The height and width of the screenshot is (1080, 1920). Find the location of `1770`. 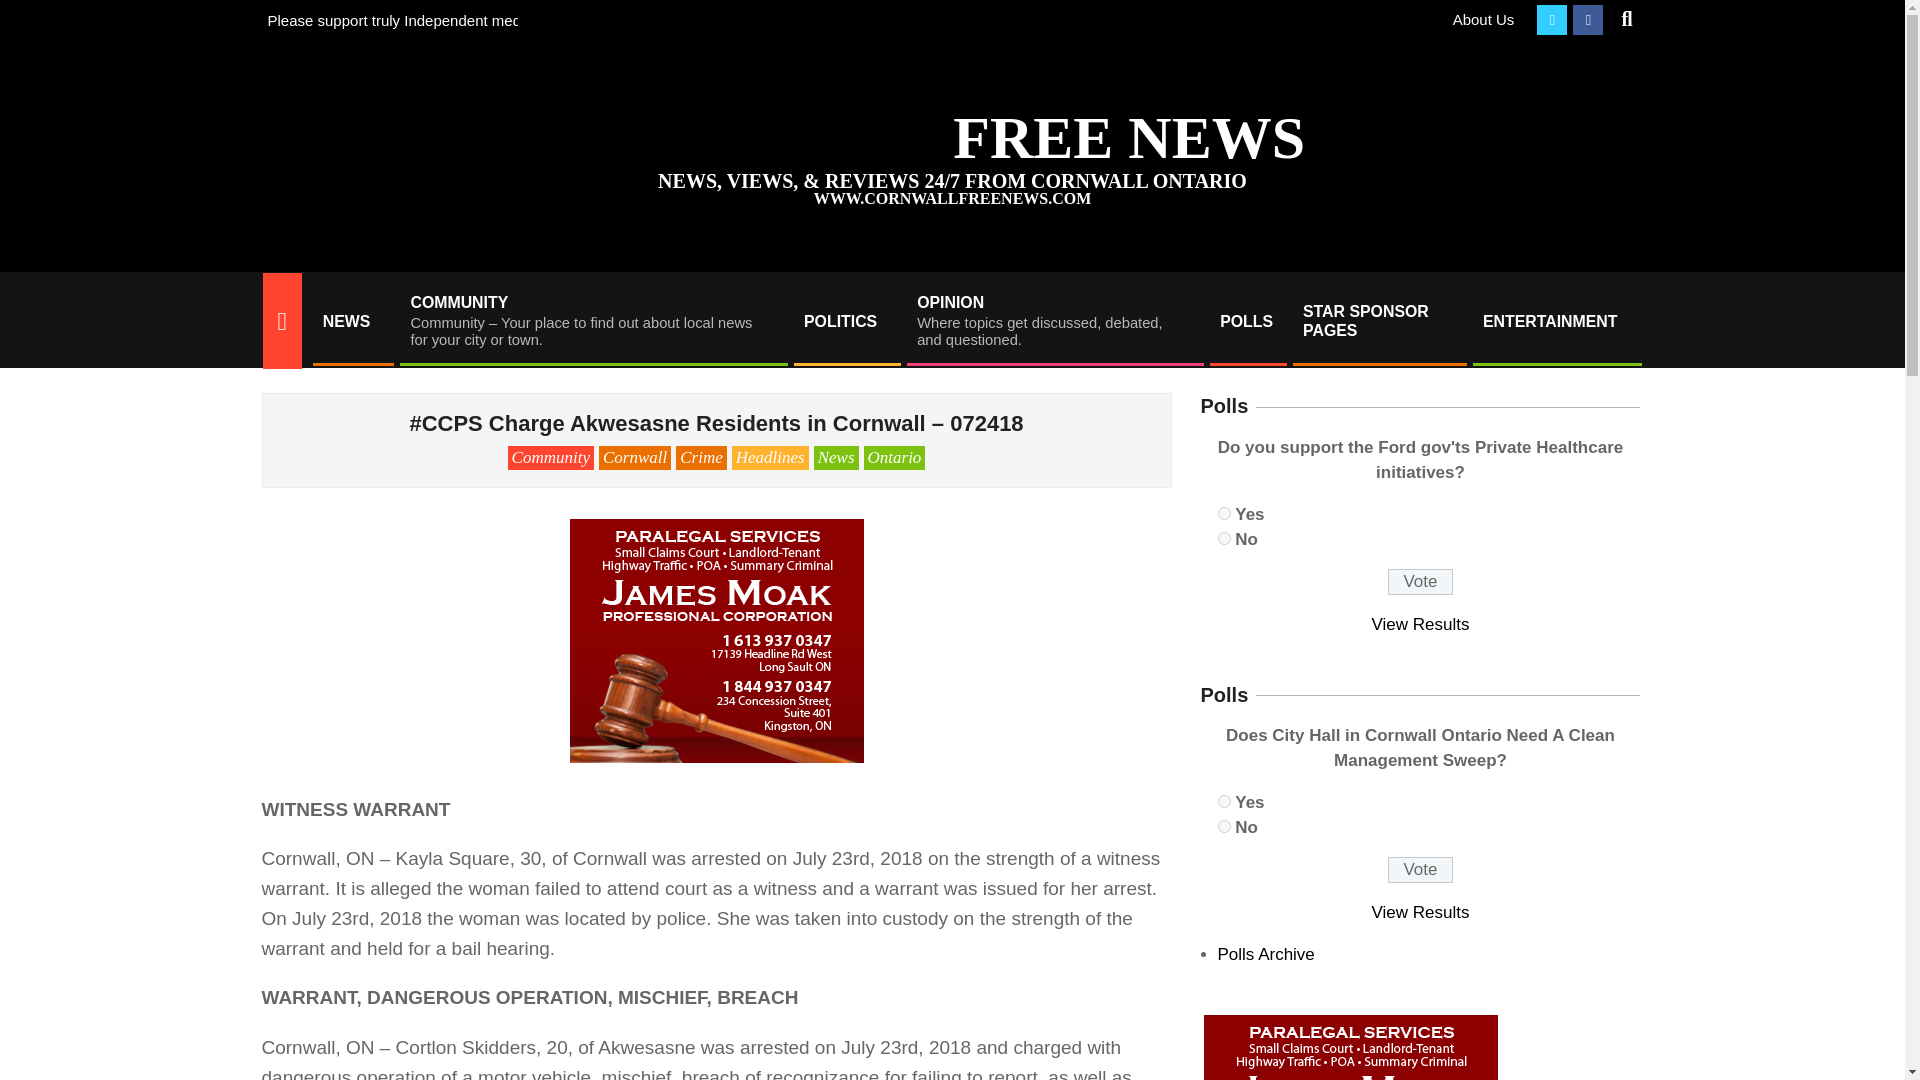

1770 is located at coordinates (1224, 800).